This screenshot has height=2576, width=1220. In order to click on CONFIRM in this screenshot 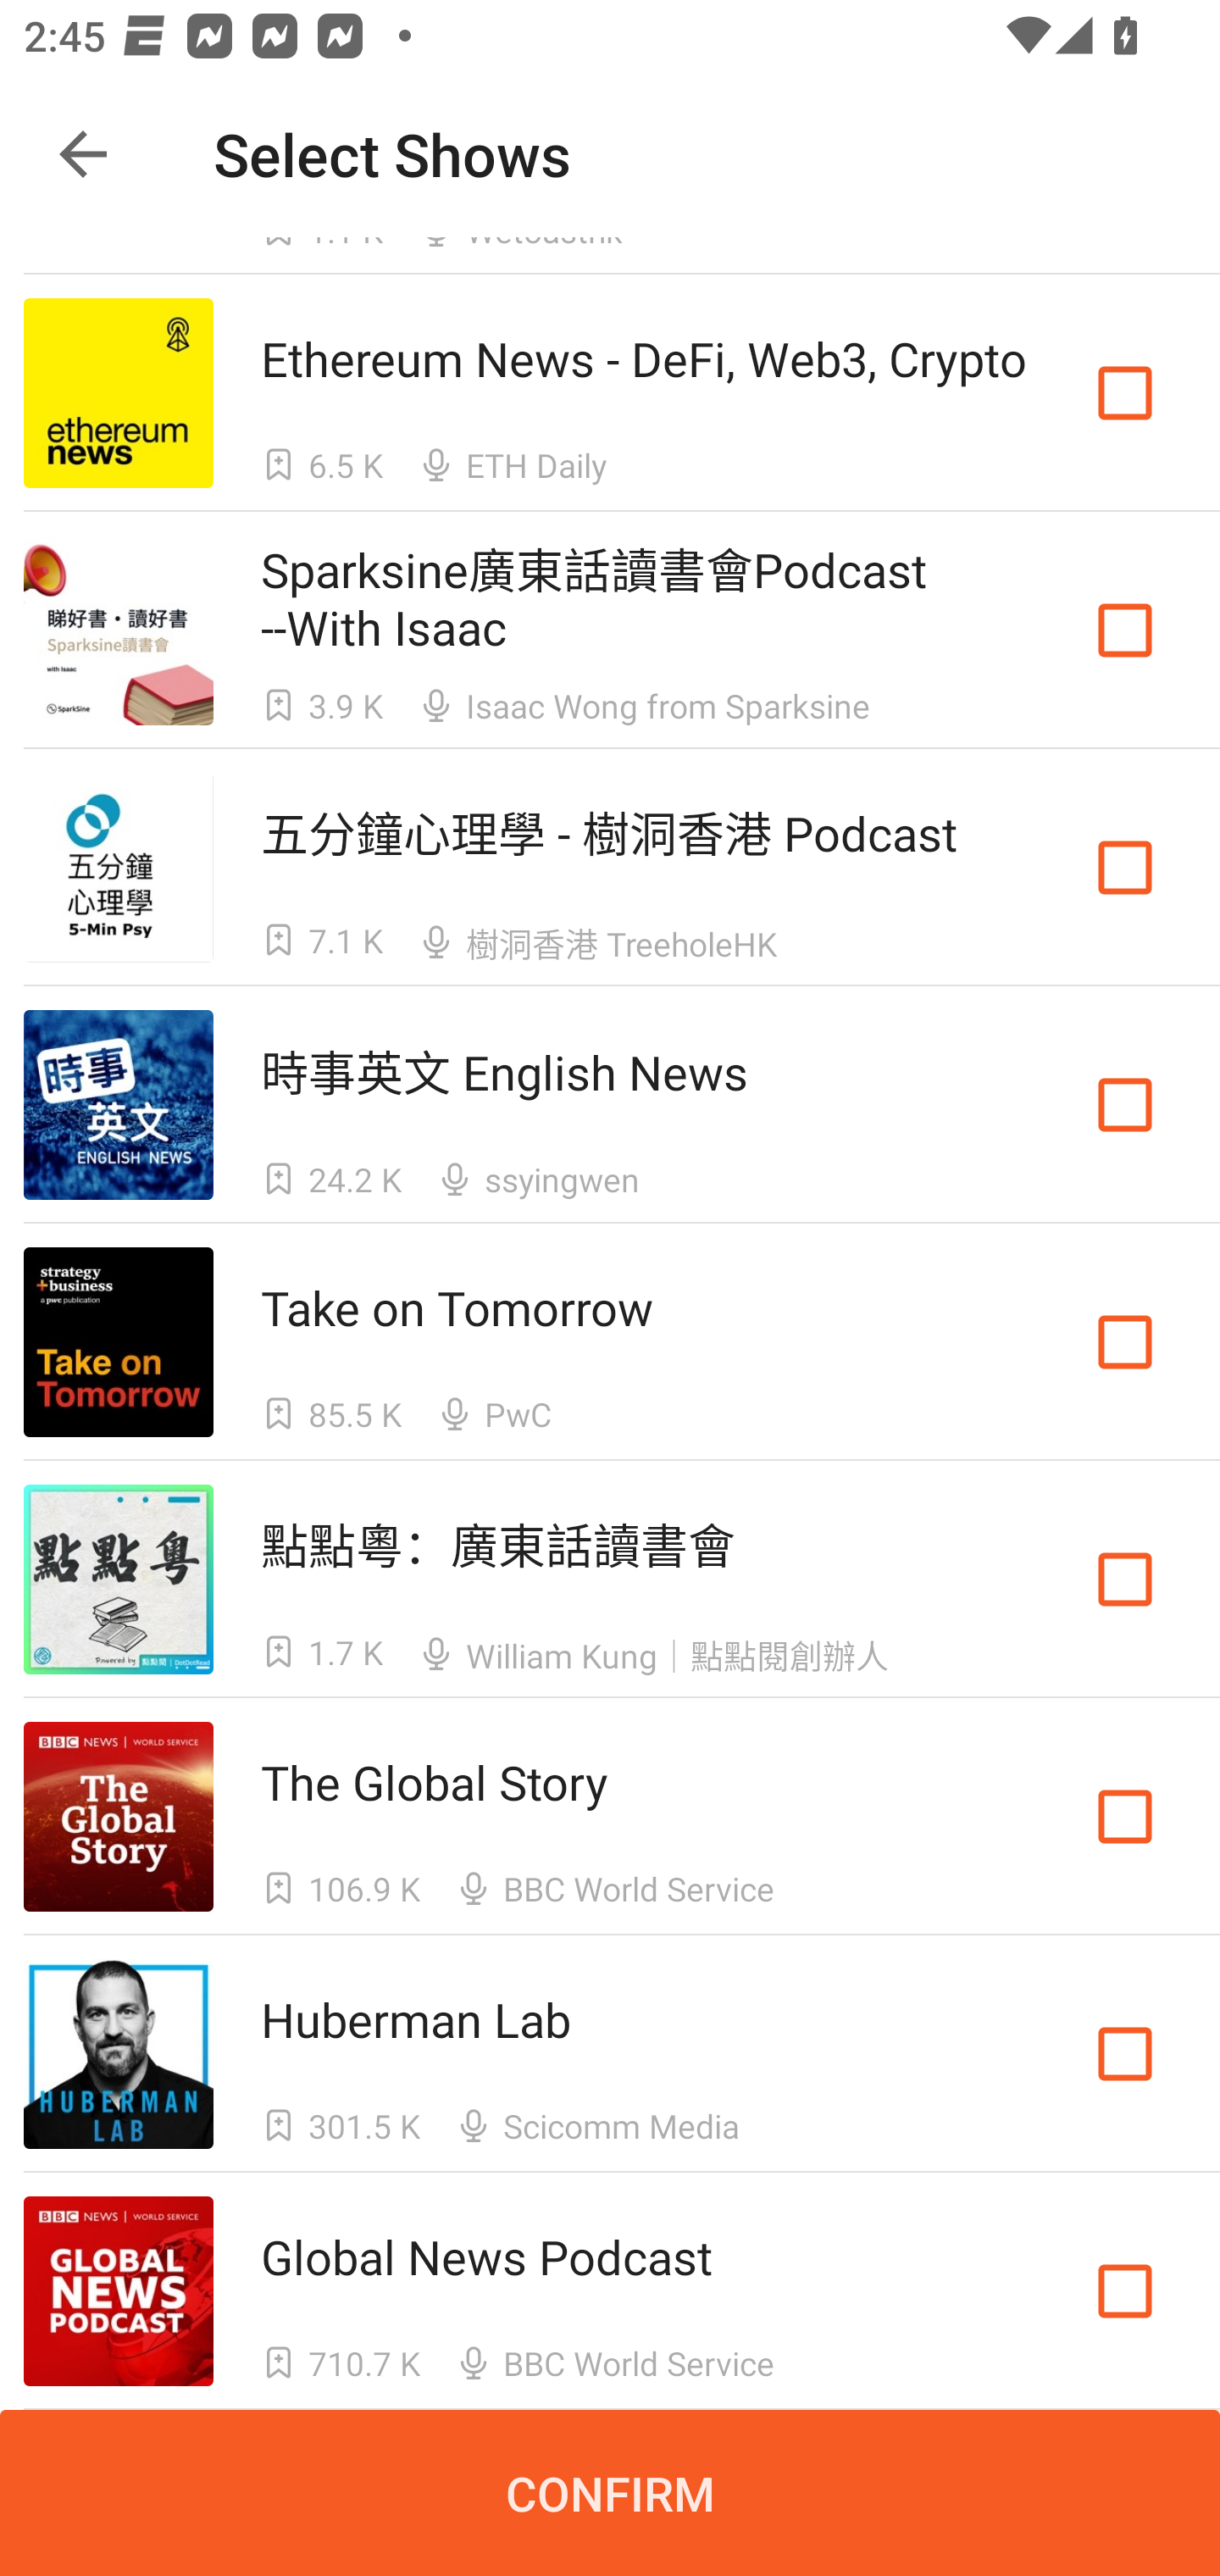, I will do `click(610, 2493)`.